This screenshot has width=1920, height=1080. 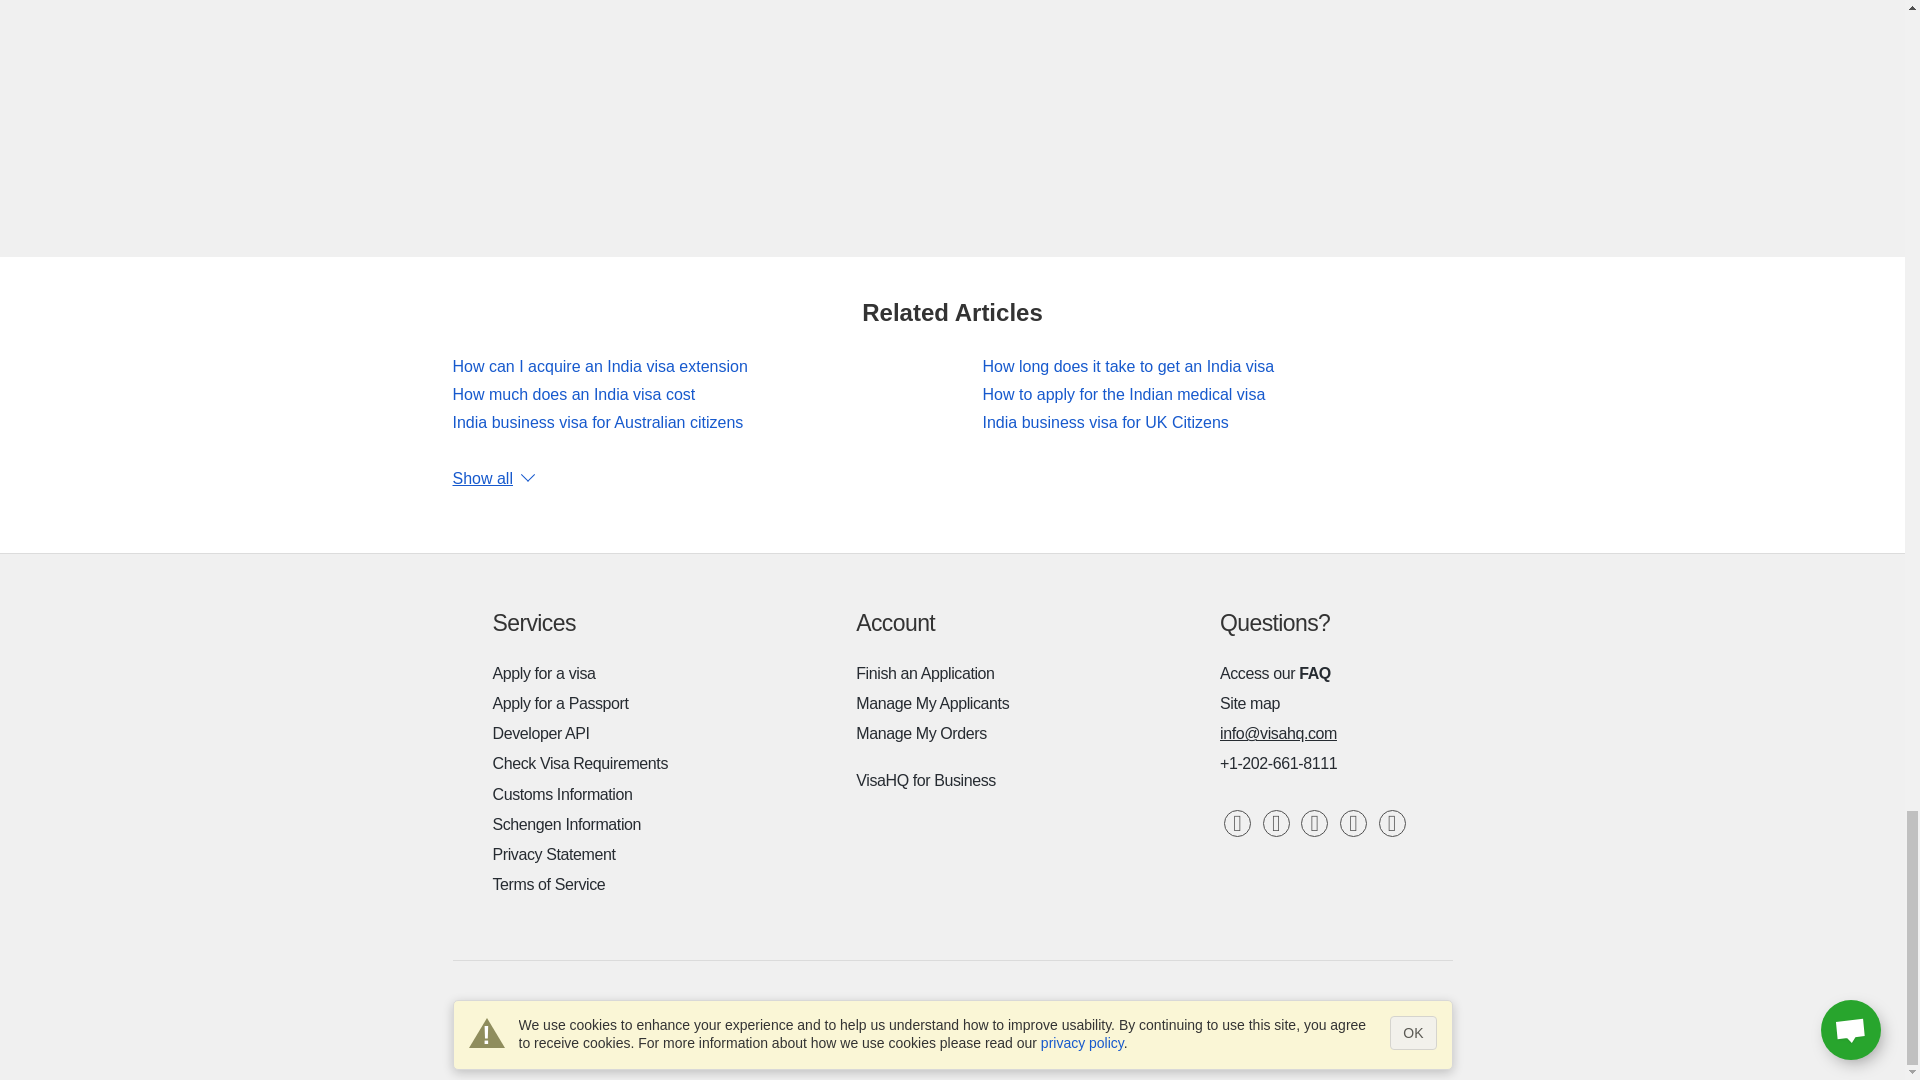 What do you see at coordinates (1123, 394) in the screenshot?
I see `How to apply for the Indian medical visa` at bounding box center [1123, 394].